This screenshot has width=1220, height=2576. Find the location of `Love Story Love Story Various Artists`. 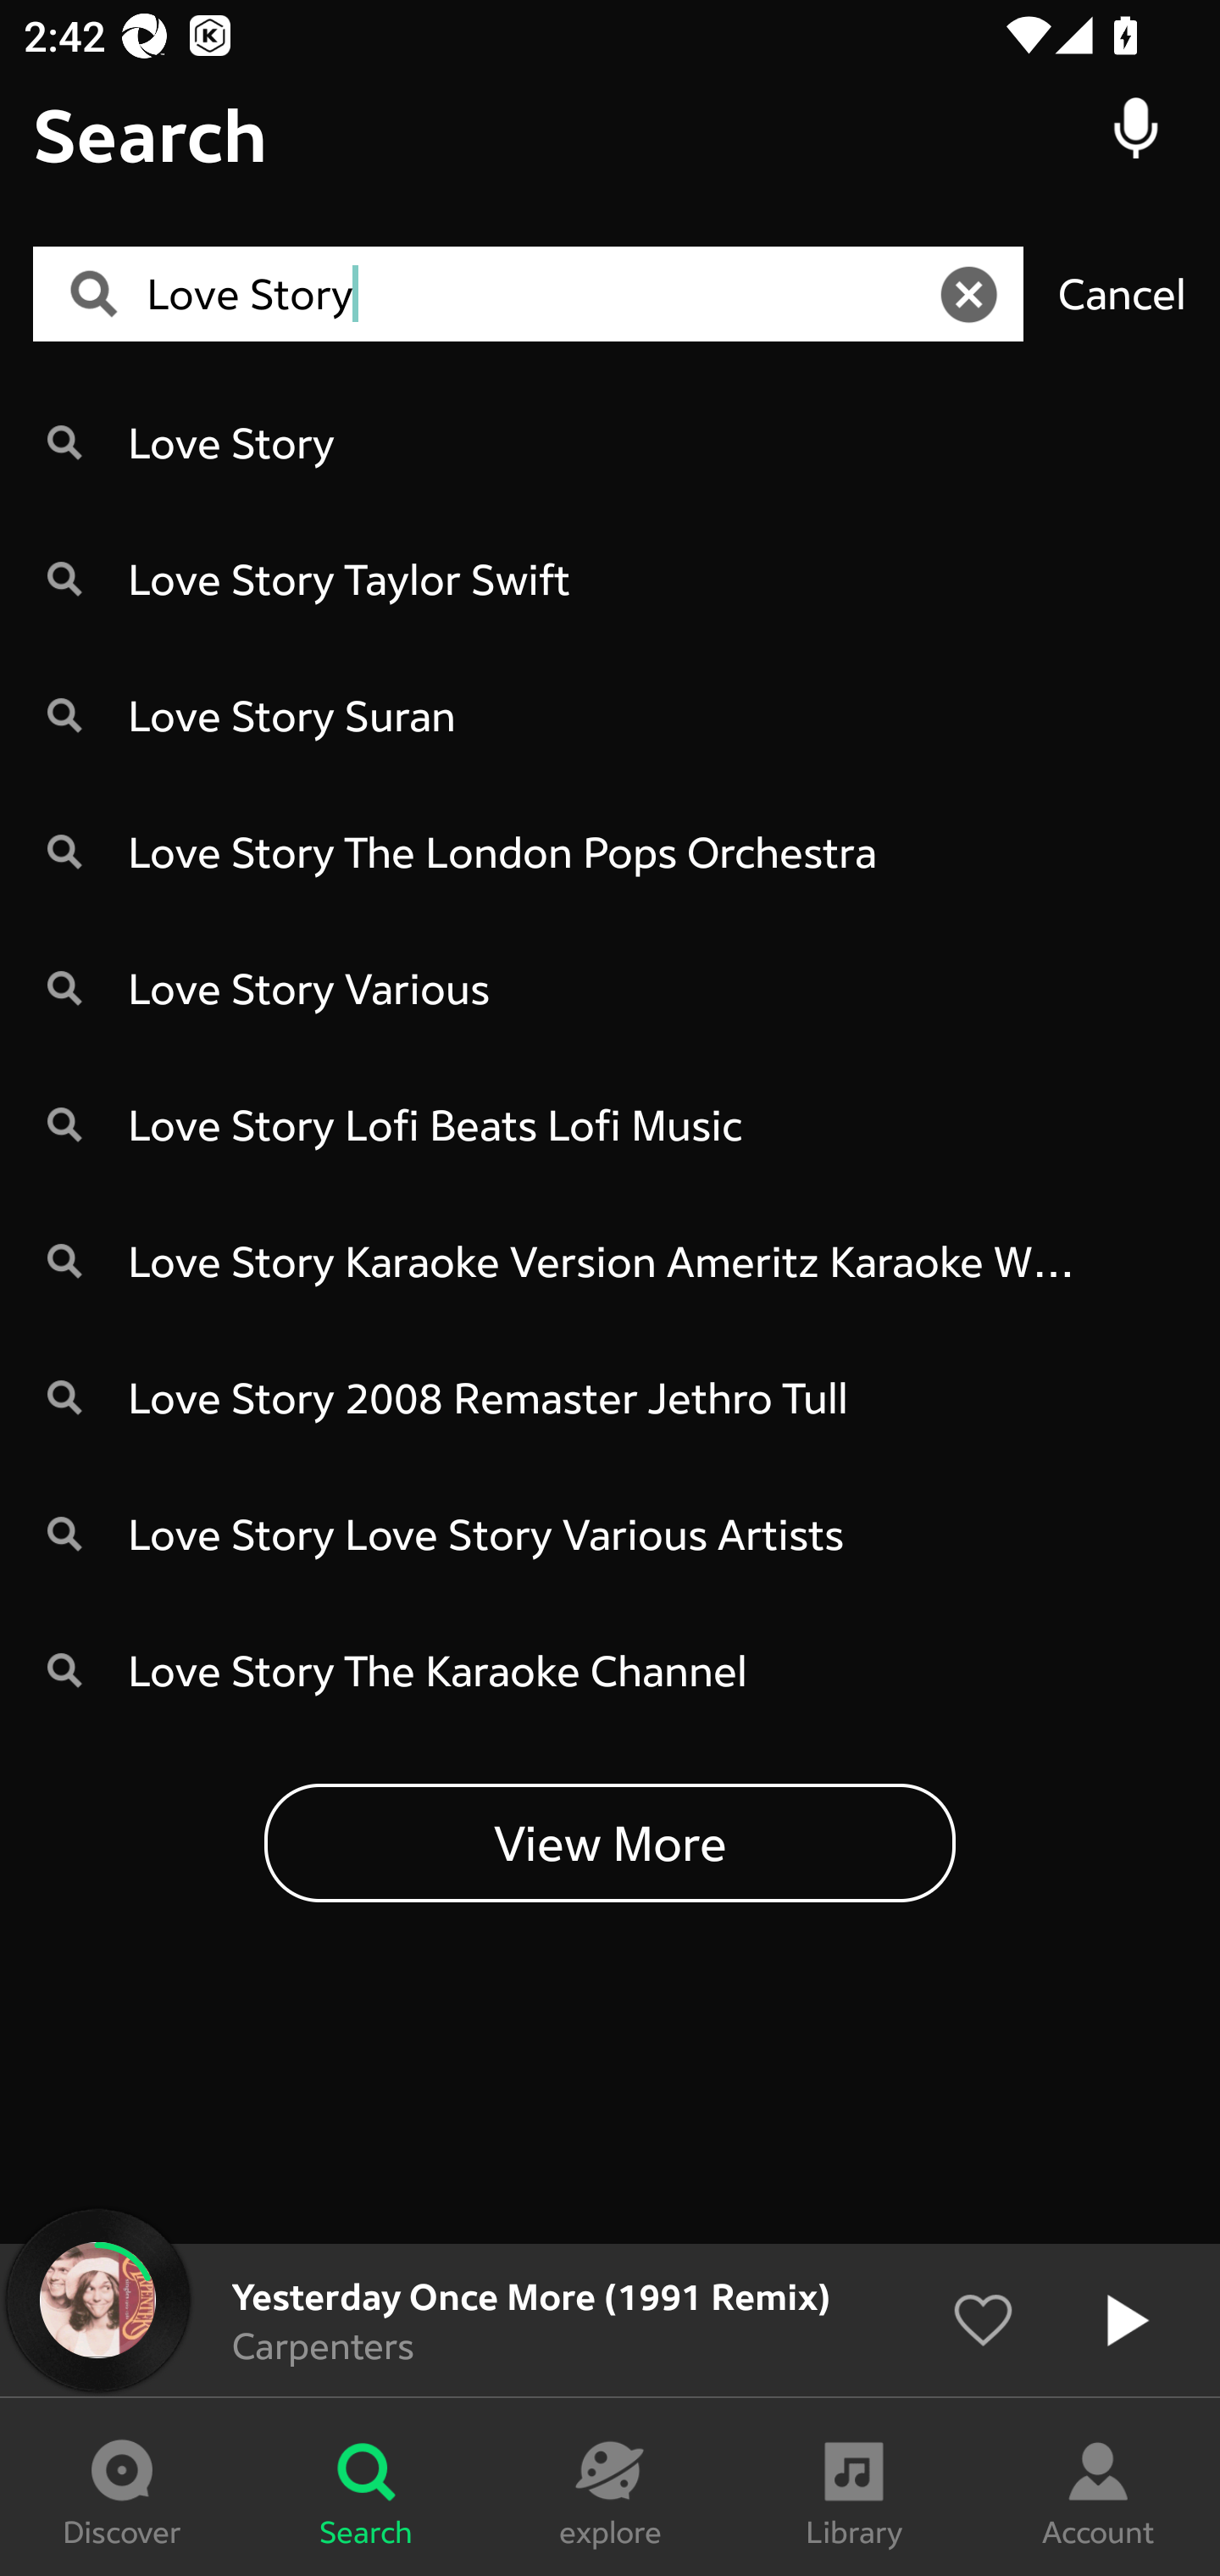

Love Story Love Story Various Artists is located at coordinates (610, 1534).